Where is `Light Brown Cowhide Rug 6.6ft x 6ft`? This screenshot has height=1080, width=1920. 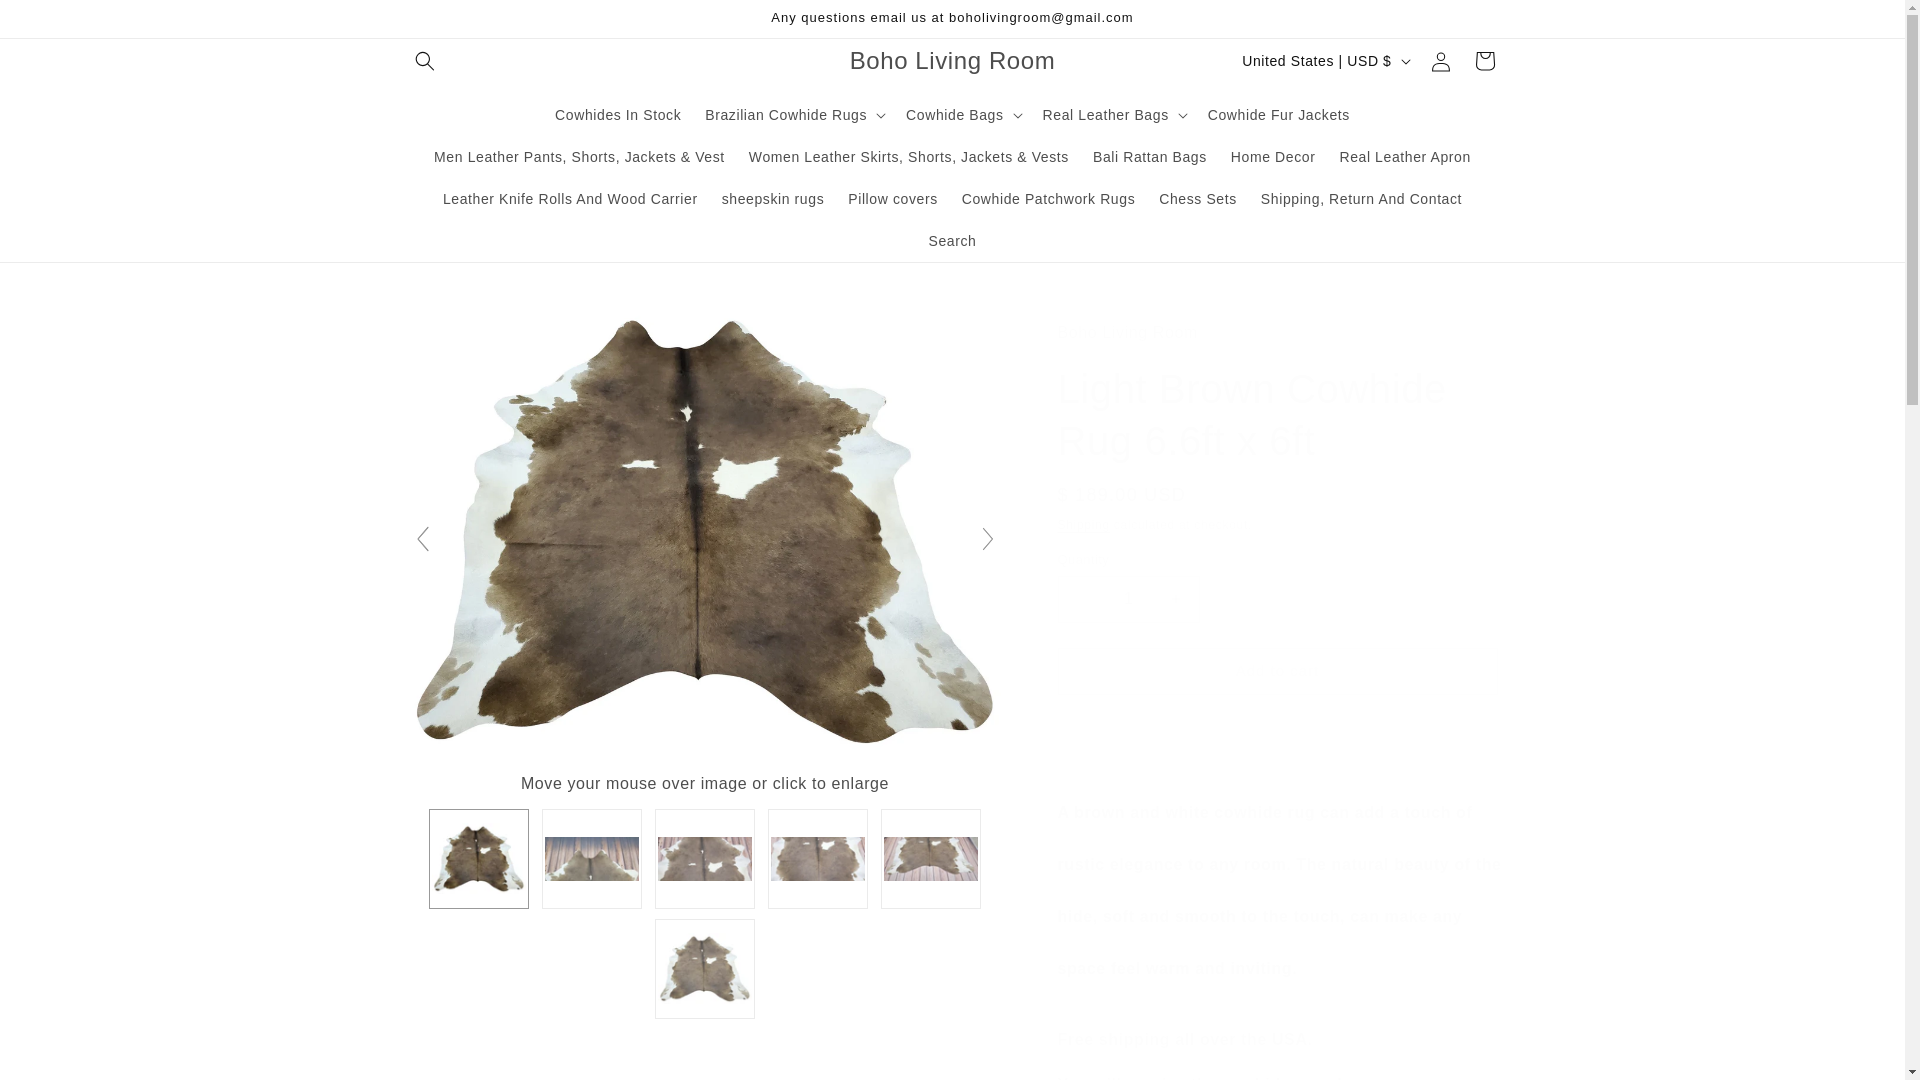
Light Brown Cowhide Rug 6.6ft x 6ft is located at coordinates (591, 858).